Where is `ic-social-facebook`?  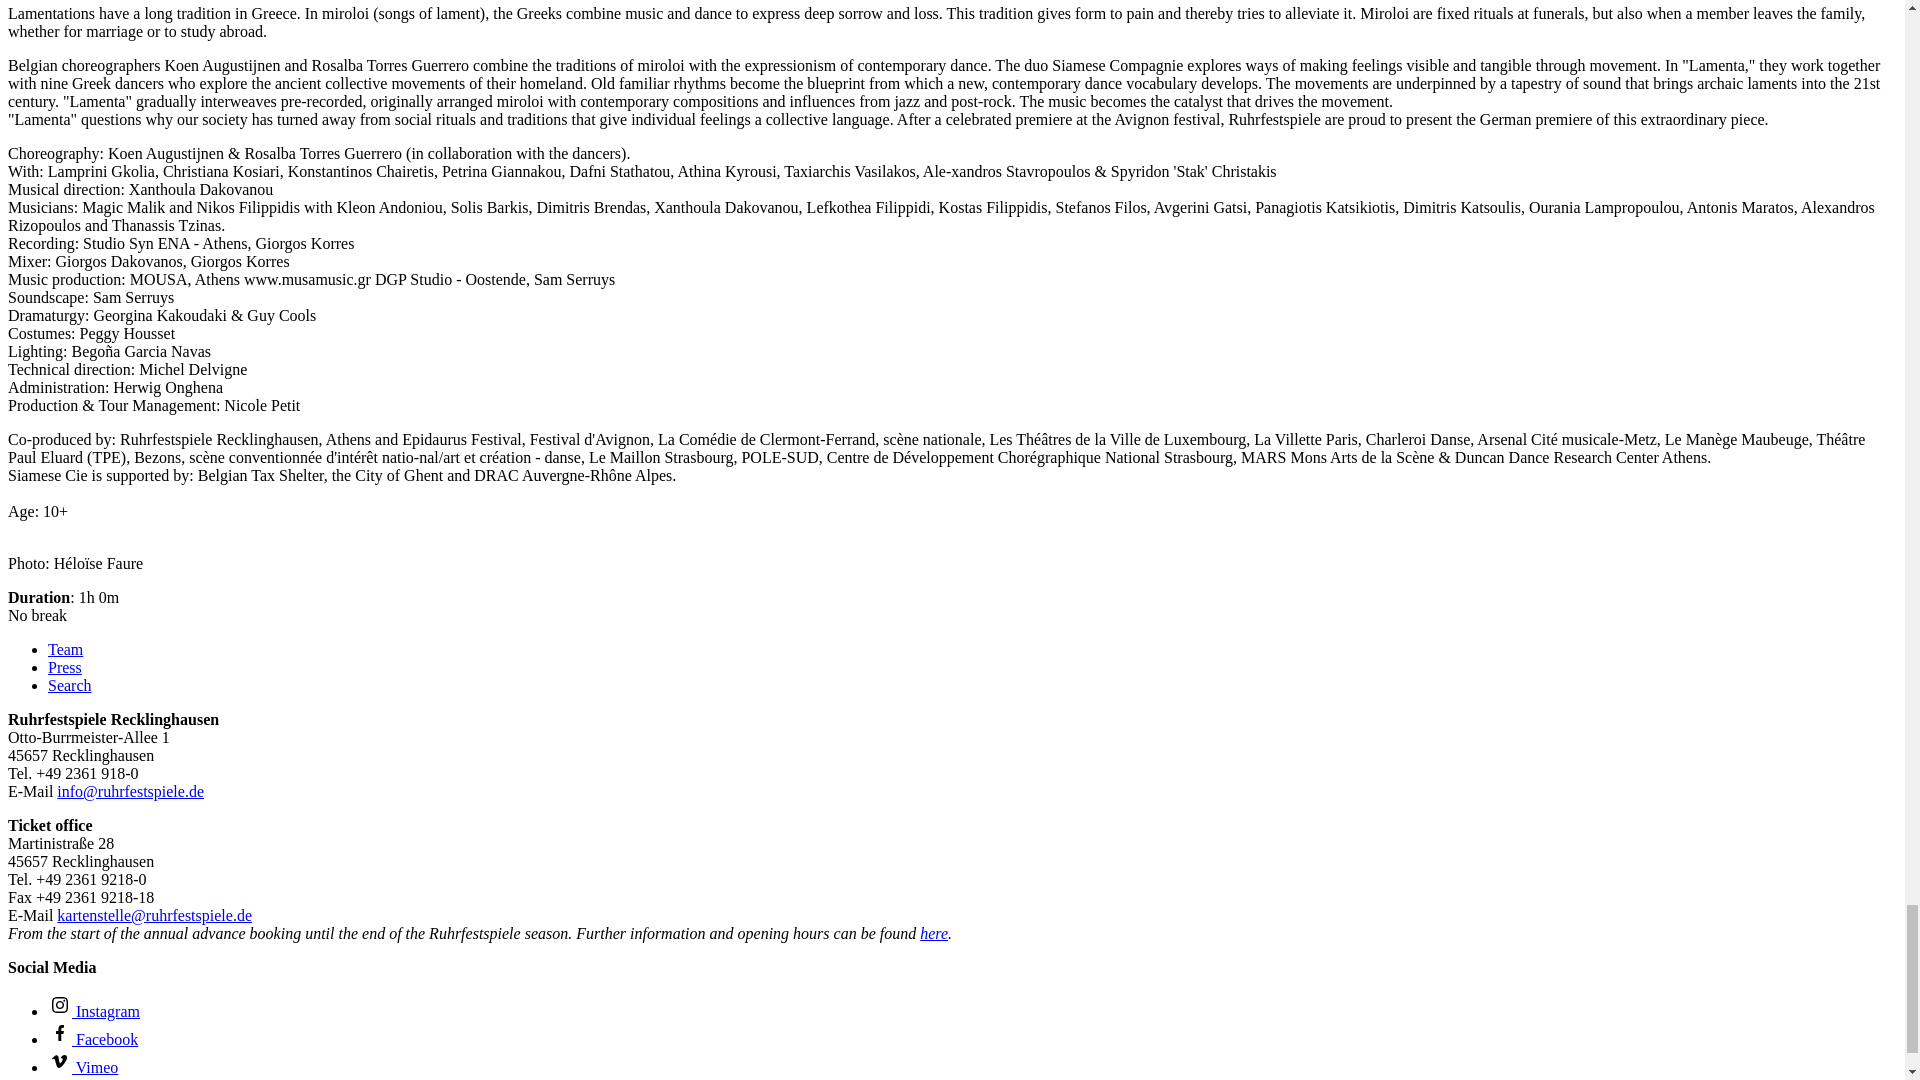
ic-social-facebook is located at coordinates (60, 1032).